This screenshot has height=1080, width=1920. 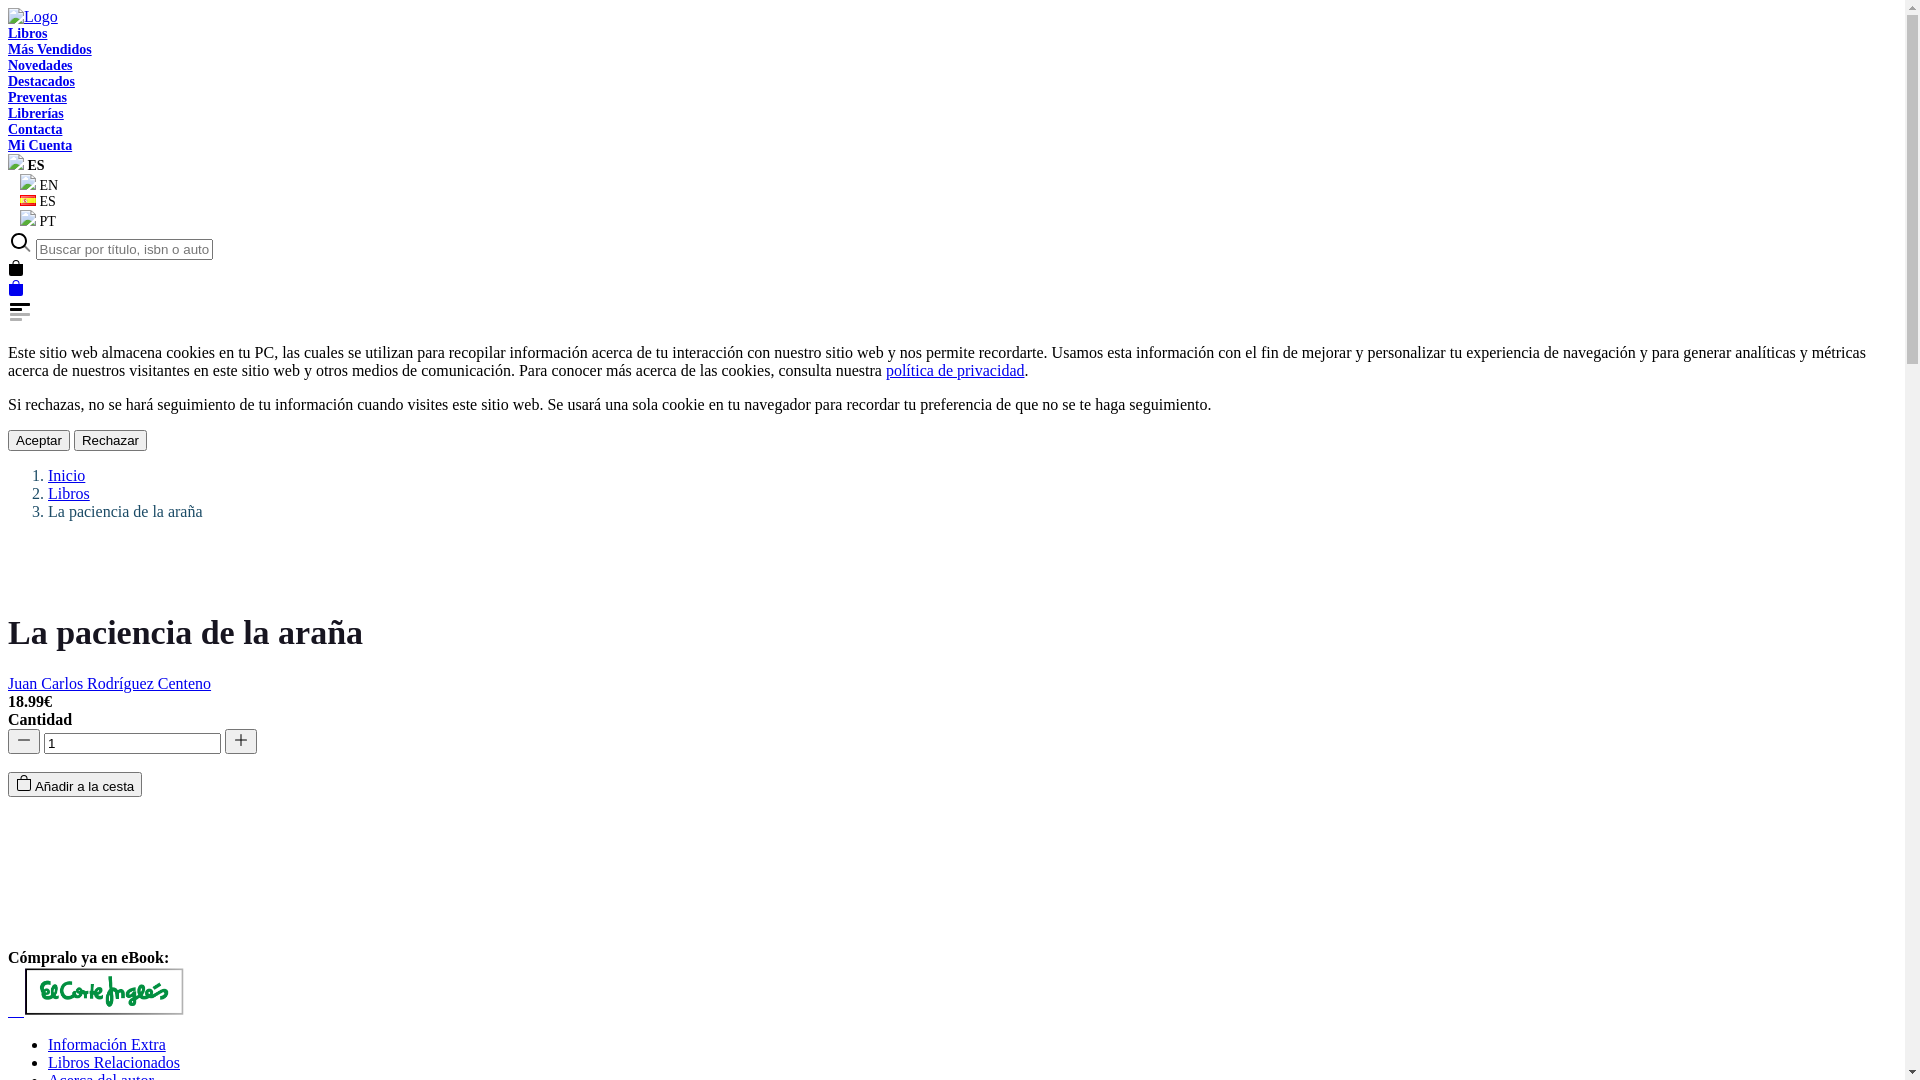 I want to click on EN, so click(x=33, y=186).